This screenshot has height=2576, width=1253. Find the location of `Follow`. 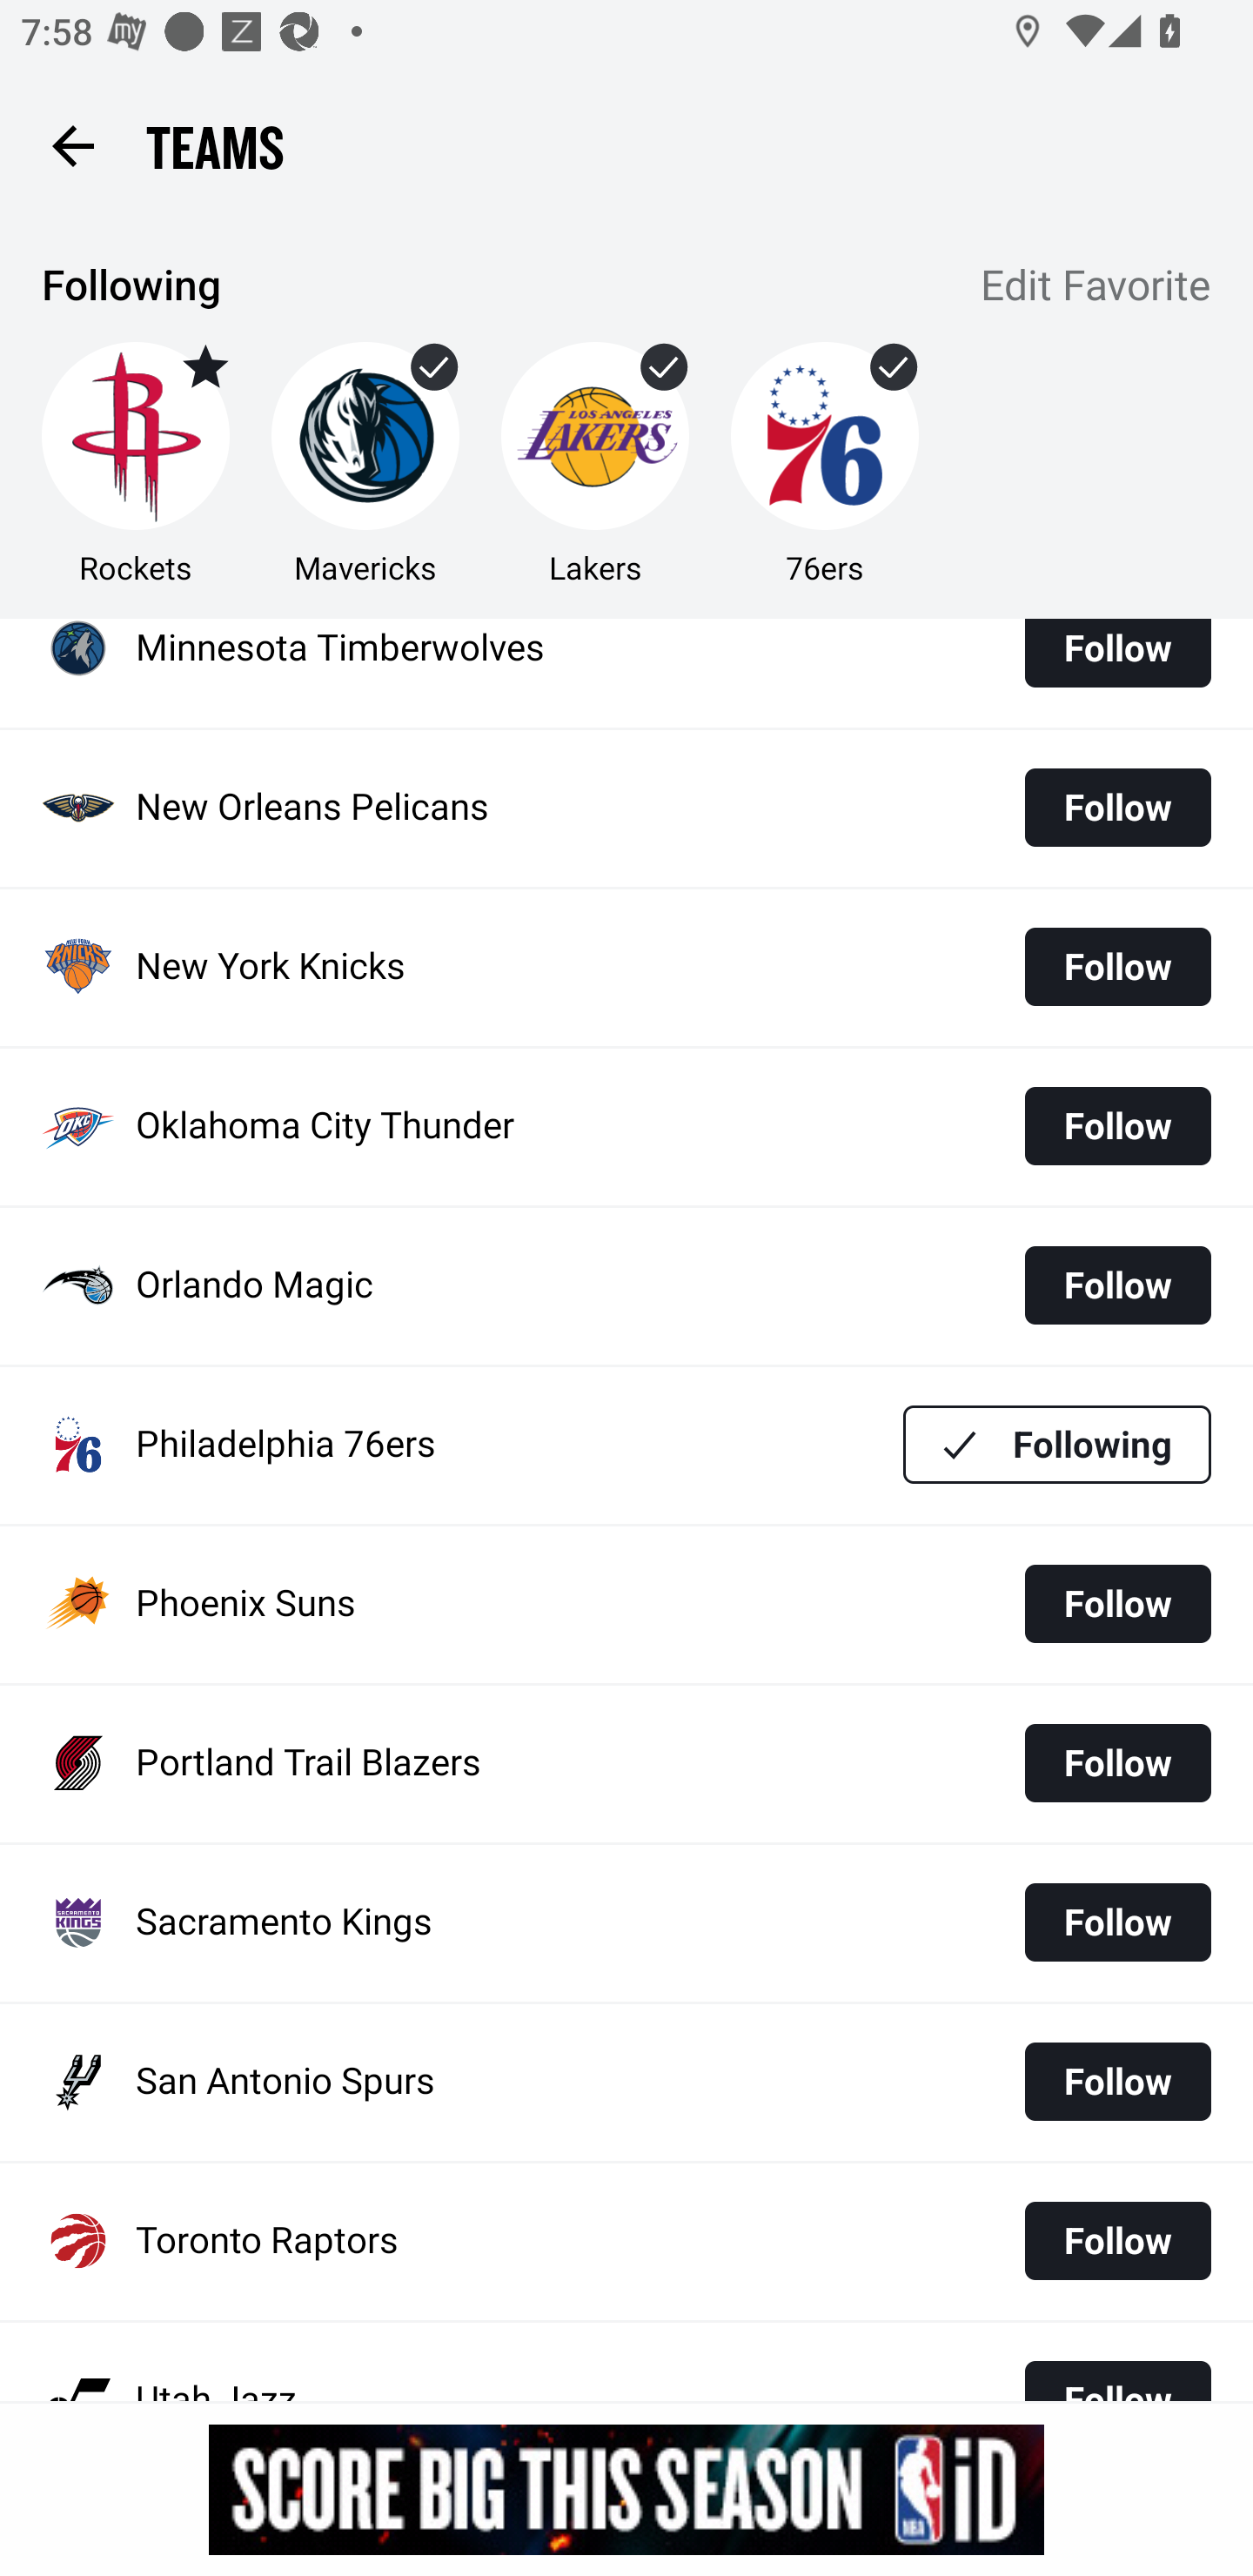

Follow is located at coordinates (1117, 1125).